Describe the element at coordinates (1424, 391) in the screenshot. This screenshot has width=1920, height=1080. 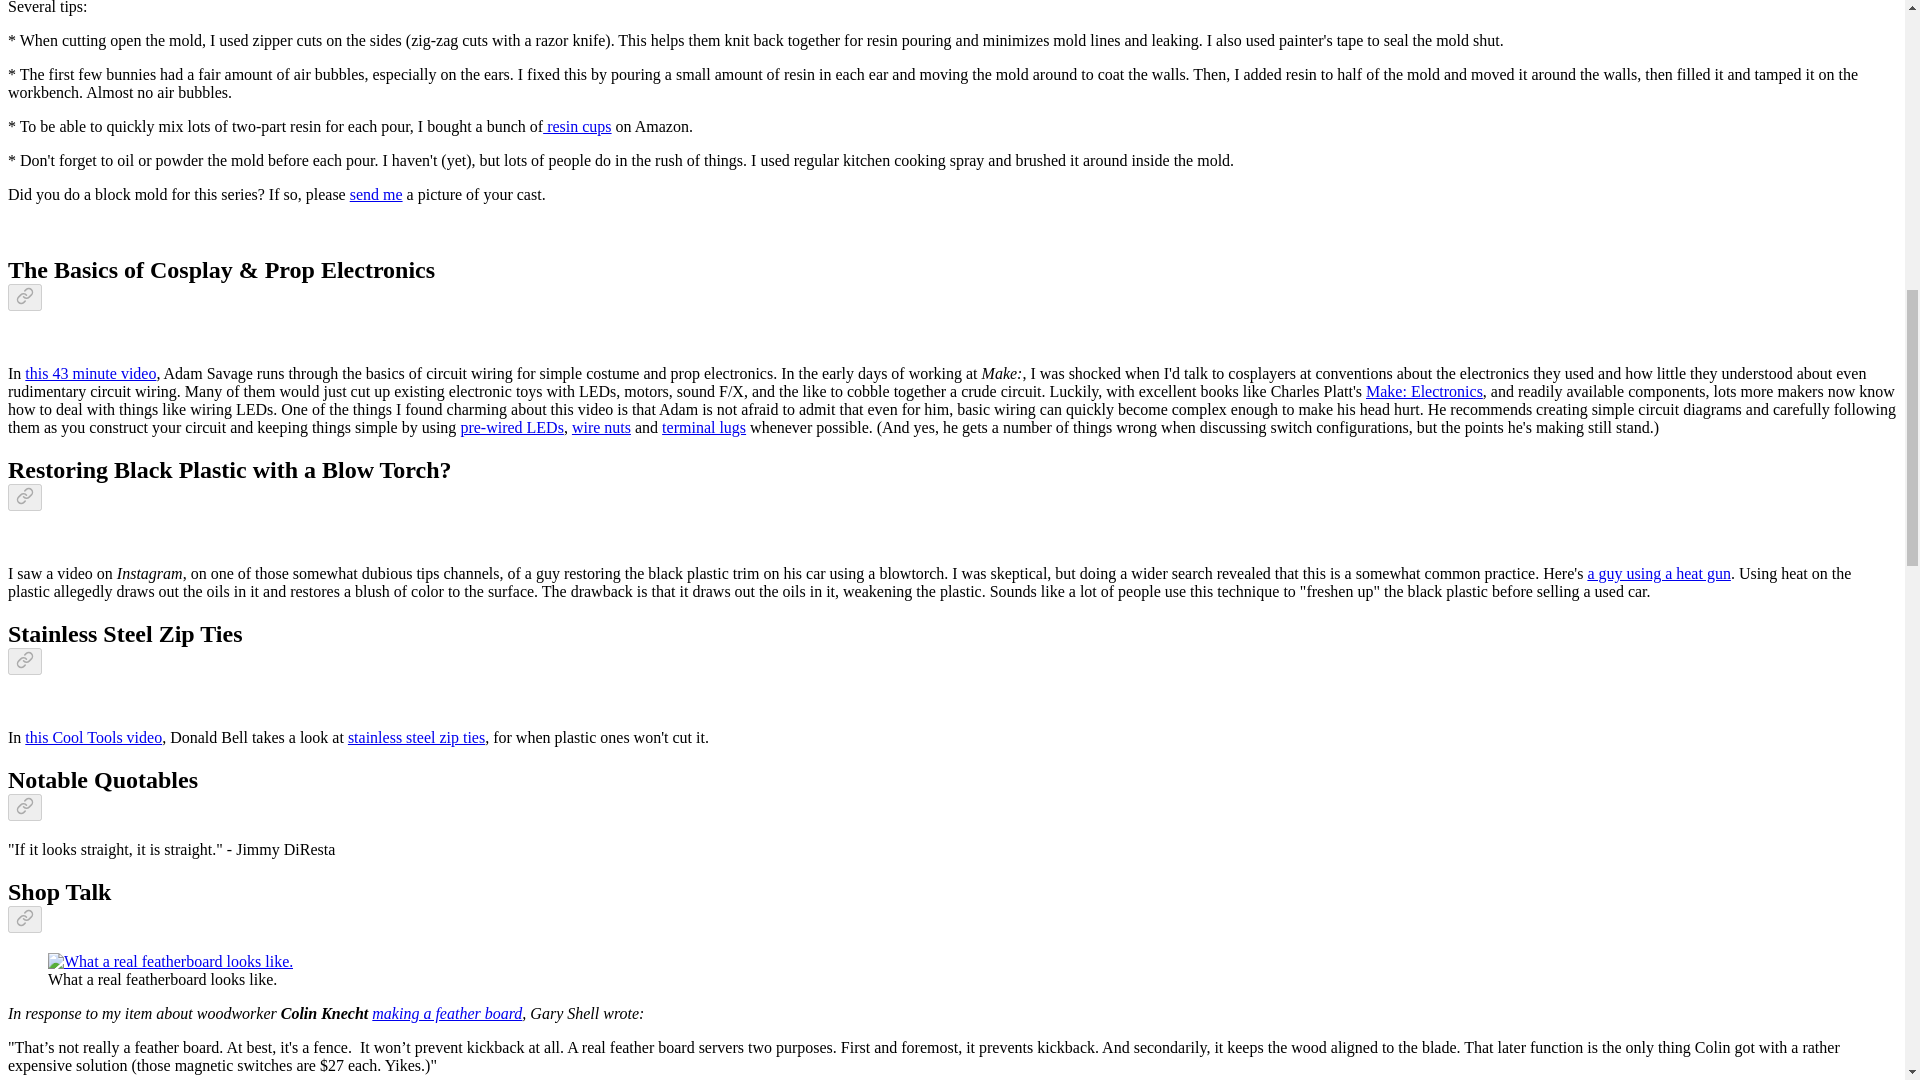
I see `Make: Electronics` at that location.